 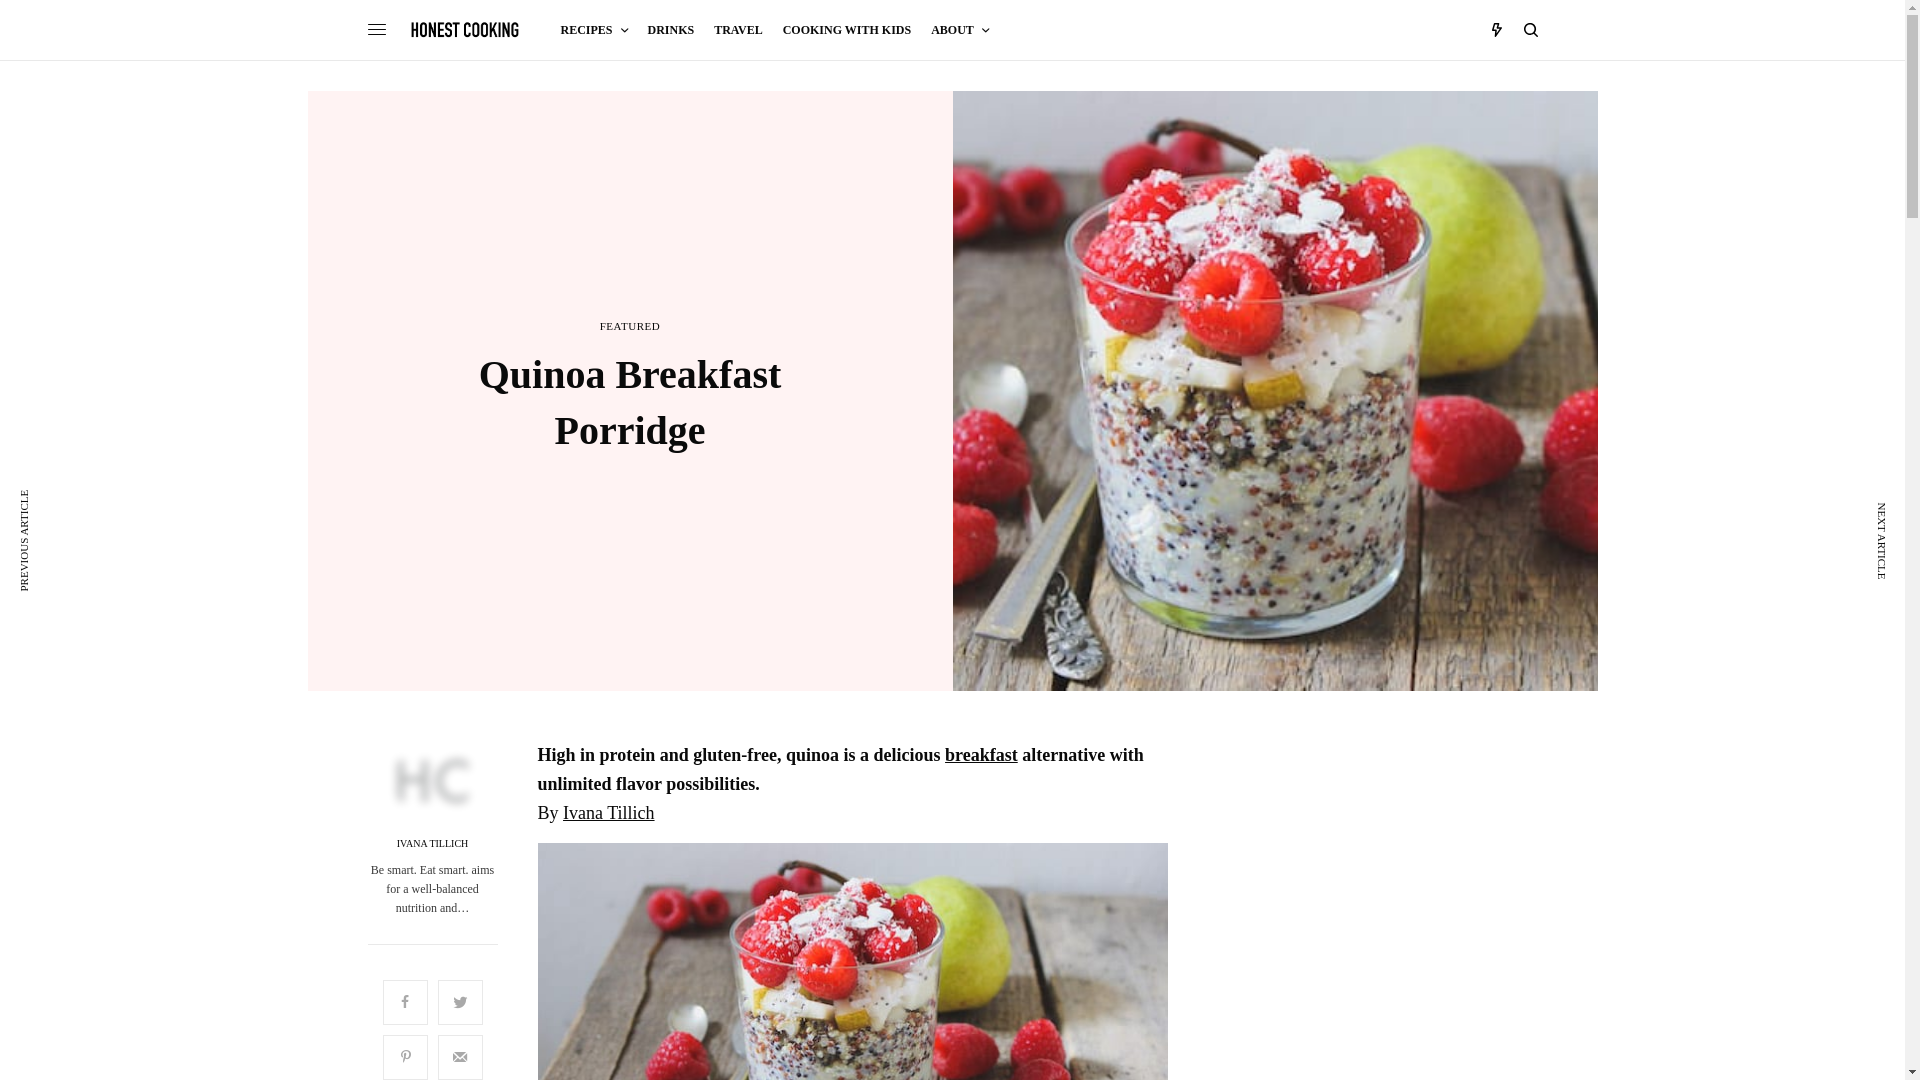 I want to click on IVANA TILLICH, so click(x=432, y=844).